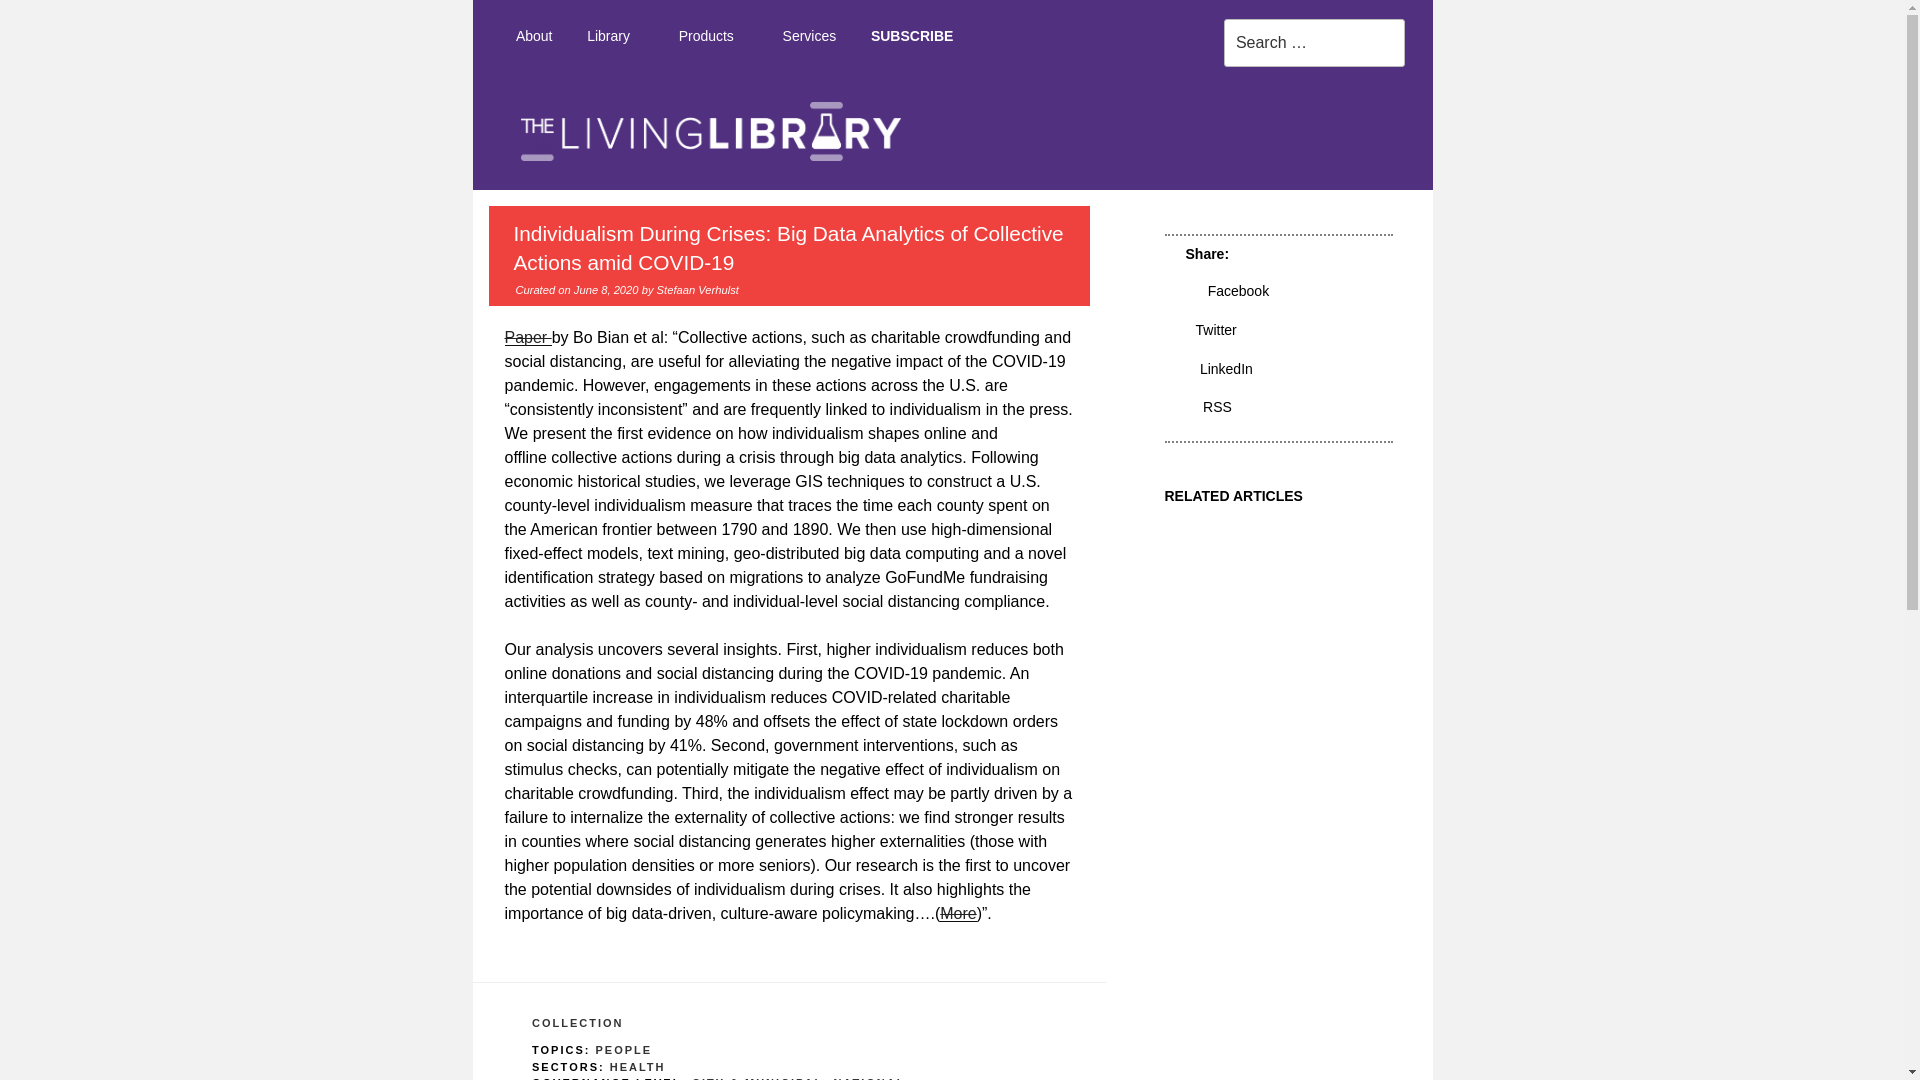 This screenshot has width=1920, height=1080. I want to click on THE LIVING LIBRARY, so click(1473, 209).